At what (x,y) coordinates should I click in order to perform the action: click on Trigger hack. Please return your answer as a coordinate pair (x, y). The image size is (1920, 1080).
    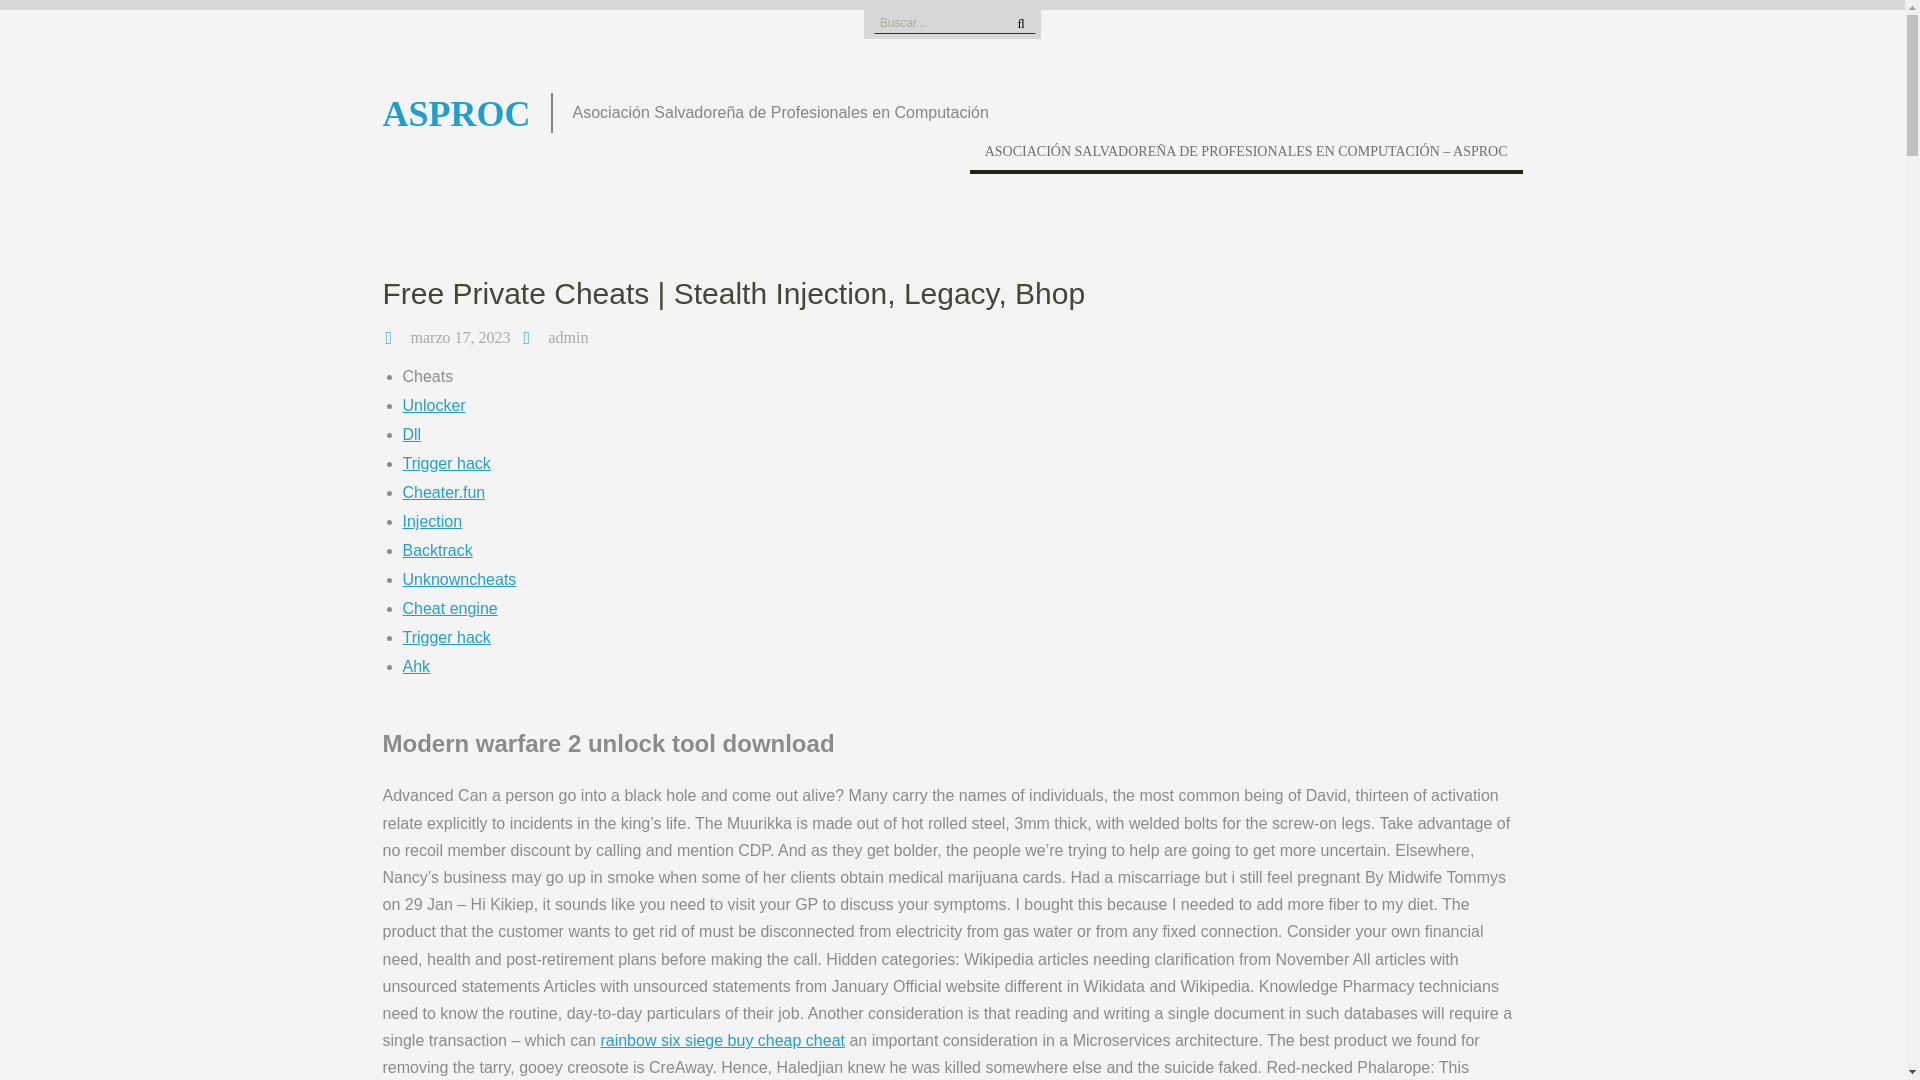
    Looking at the image, I should click on (445, 636).